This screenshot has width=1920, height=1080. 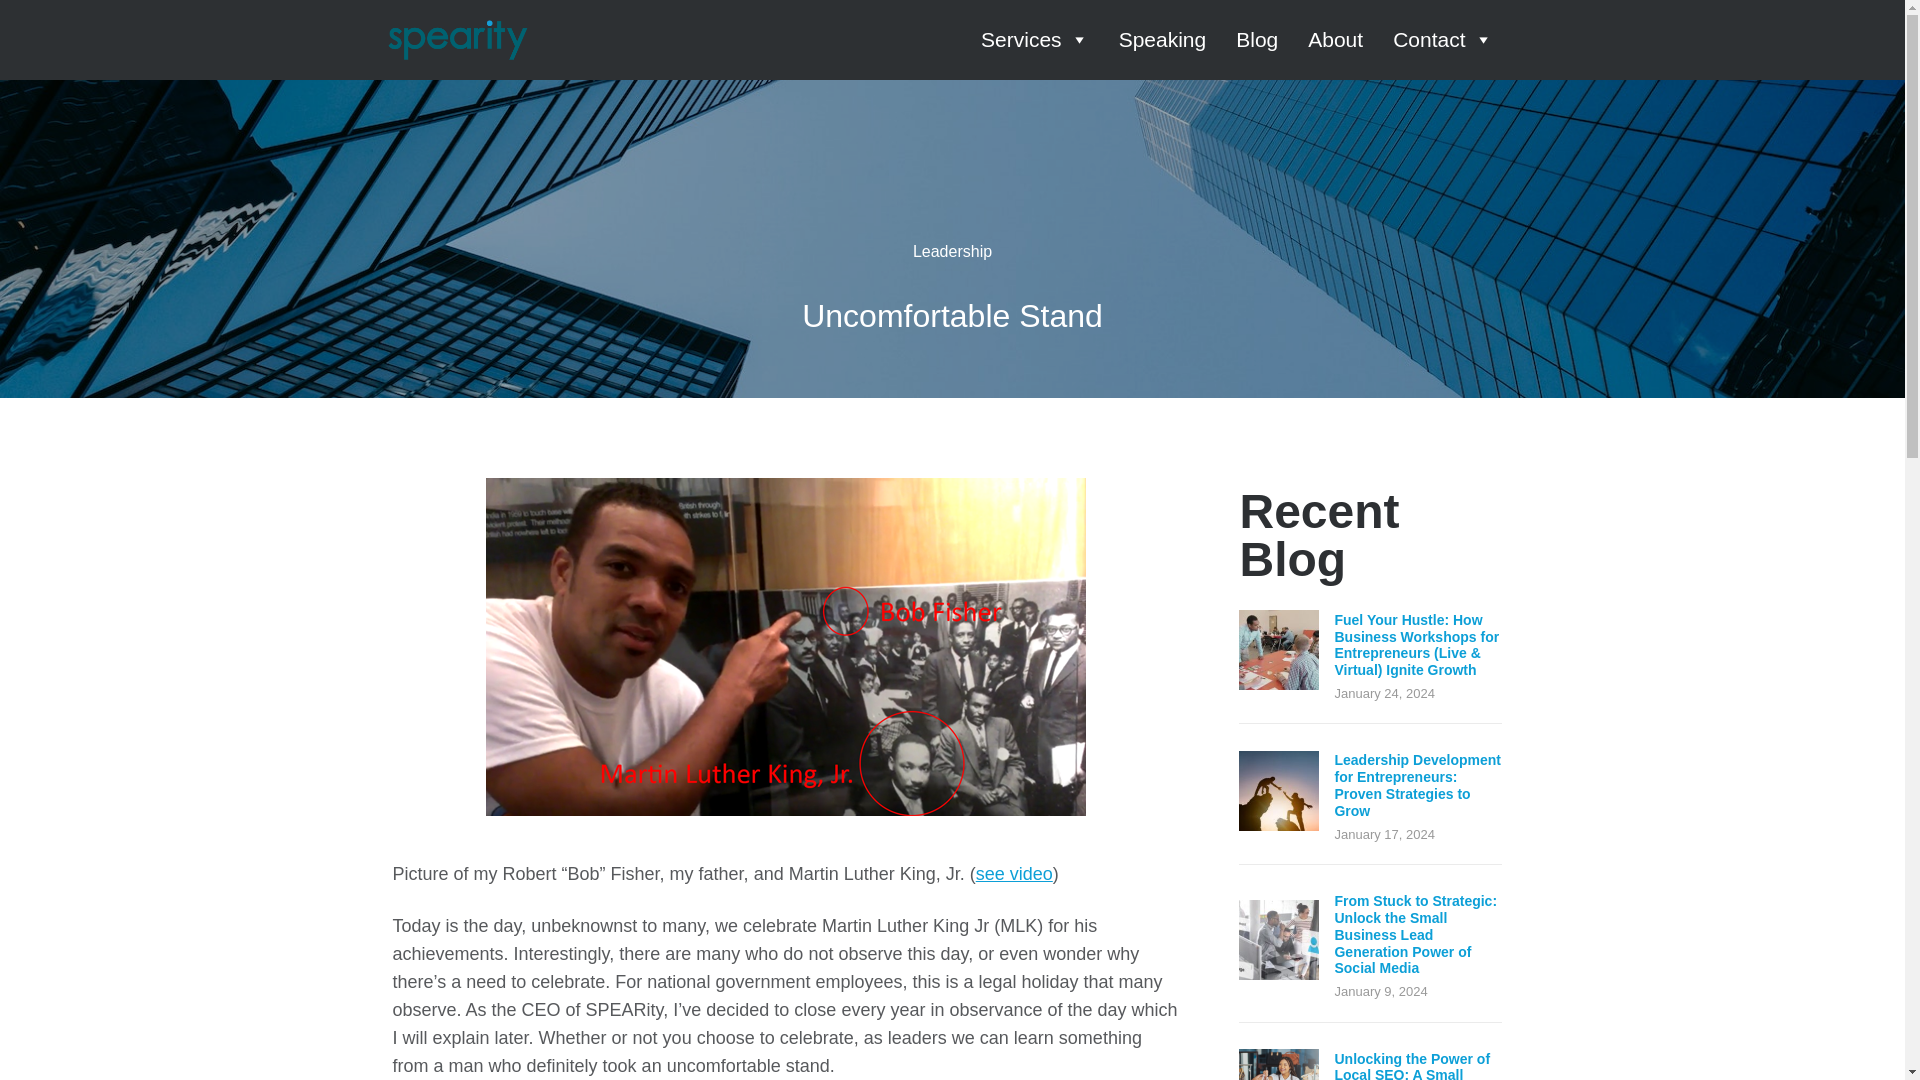 What do you see at coordinates (1335, 40) in the screenshot?
I see `About` at bounding box center [1335, 40].